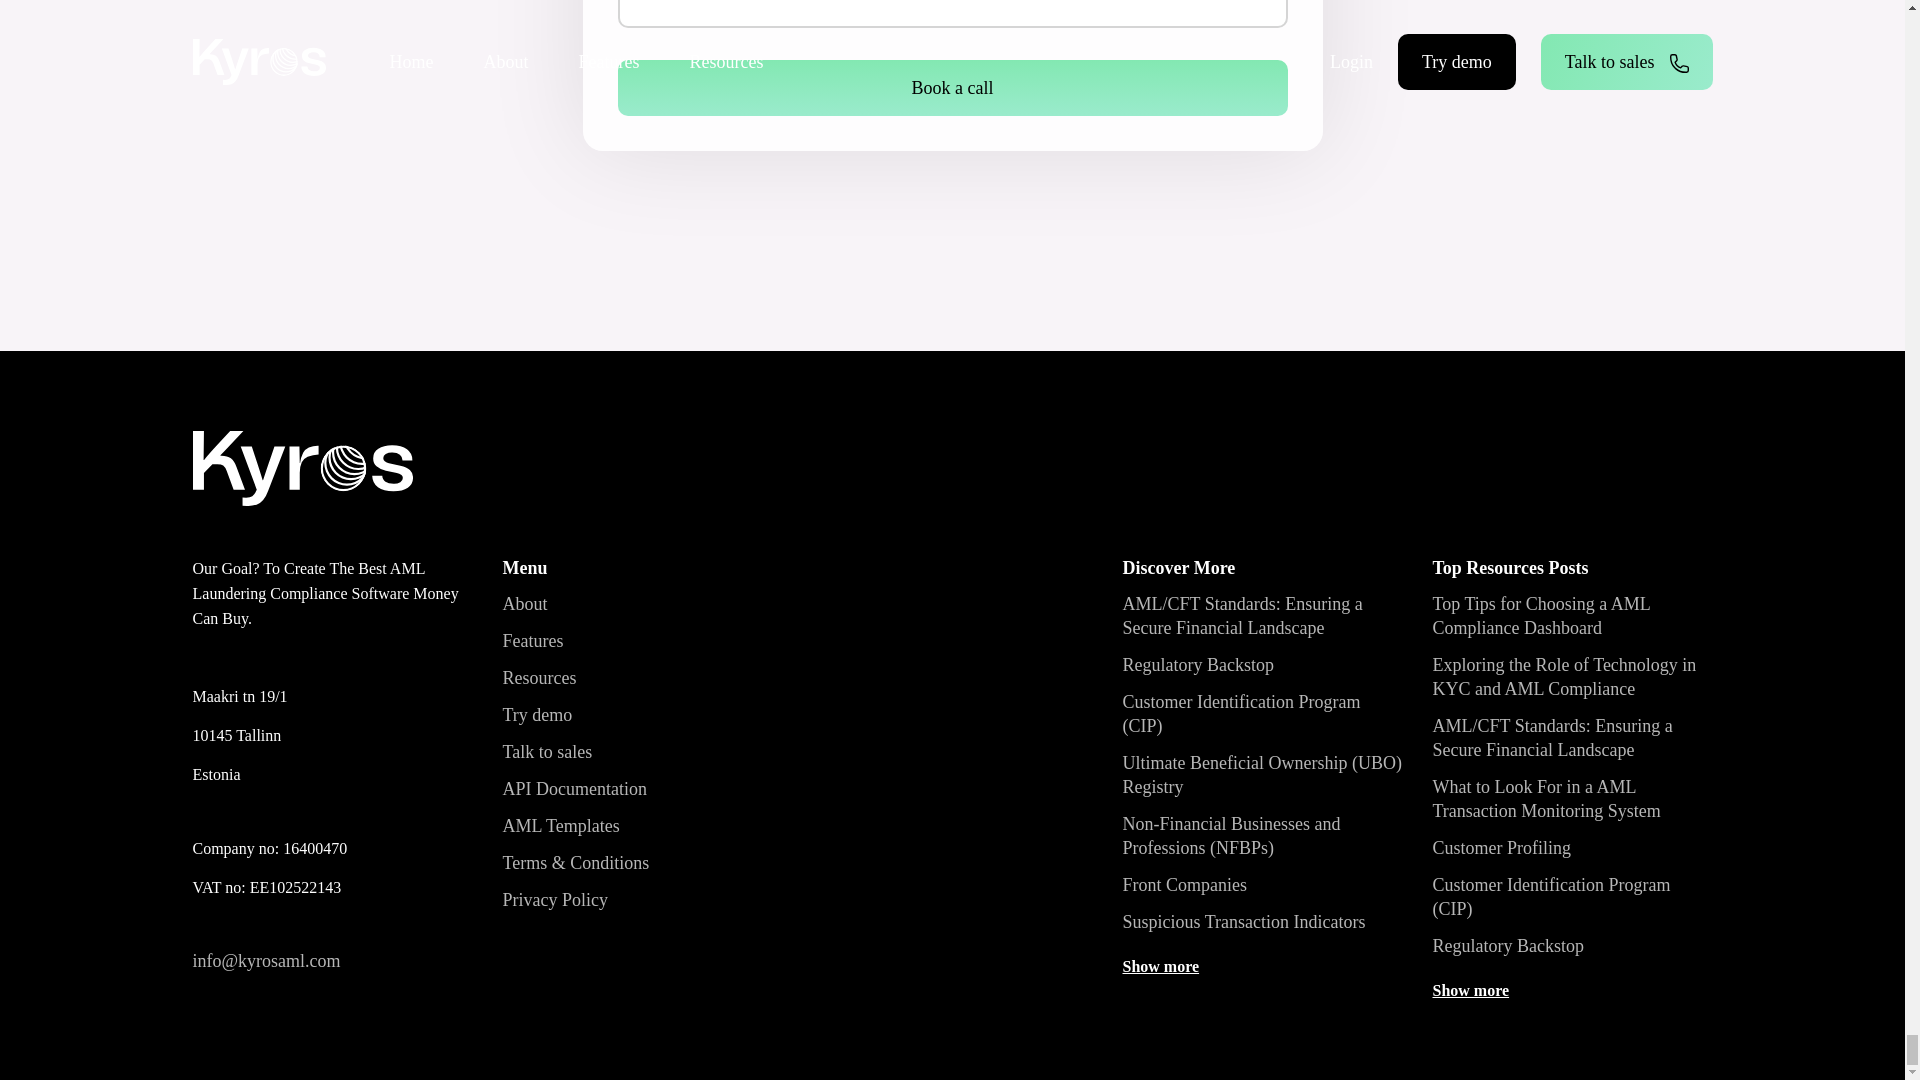 This screenshot has width=1920, height=1080. What do you see at coordinates (1243, 922) in the screenshot?
I see `Suspicious Transaction Indicators` at bounding box center [1243, 922].